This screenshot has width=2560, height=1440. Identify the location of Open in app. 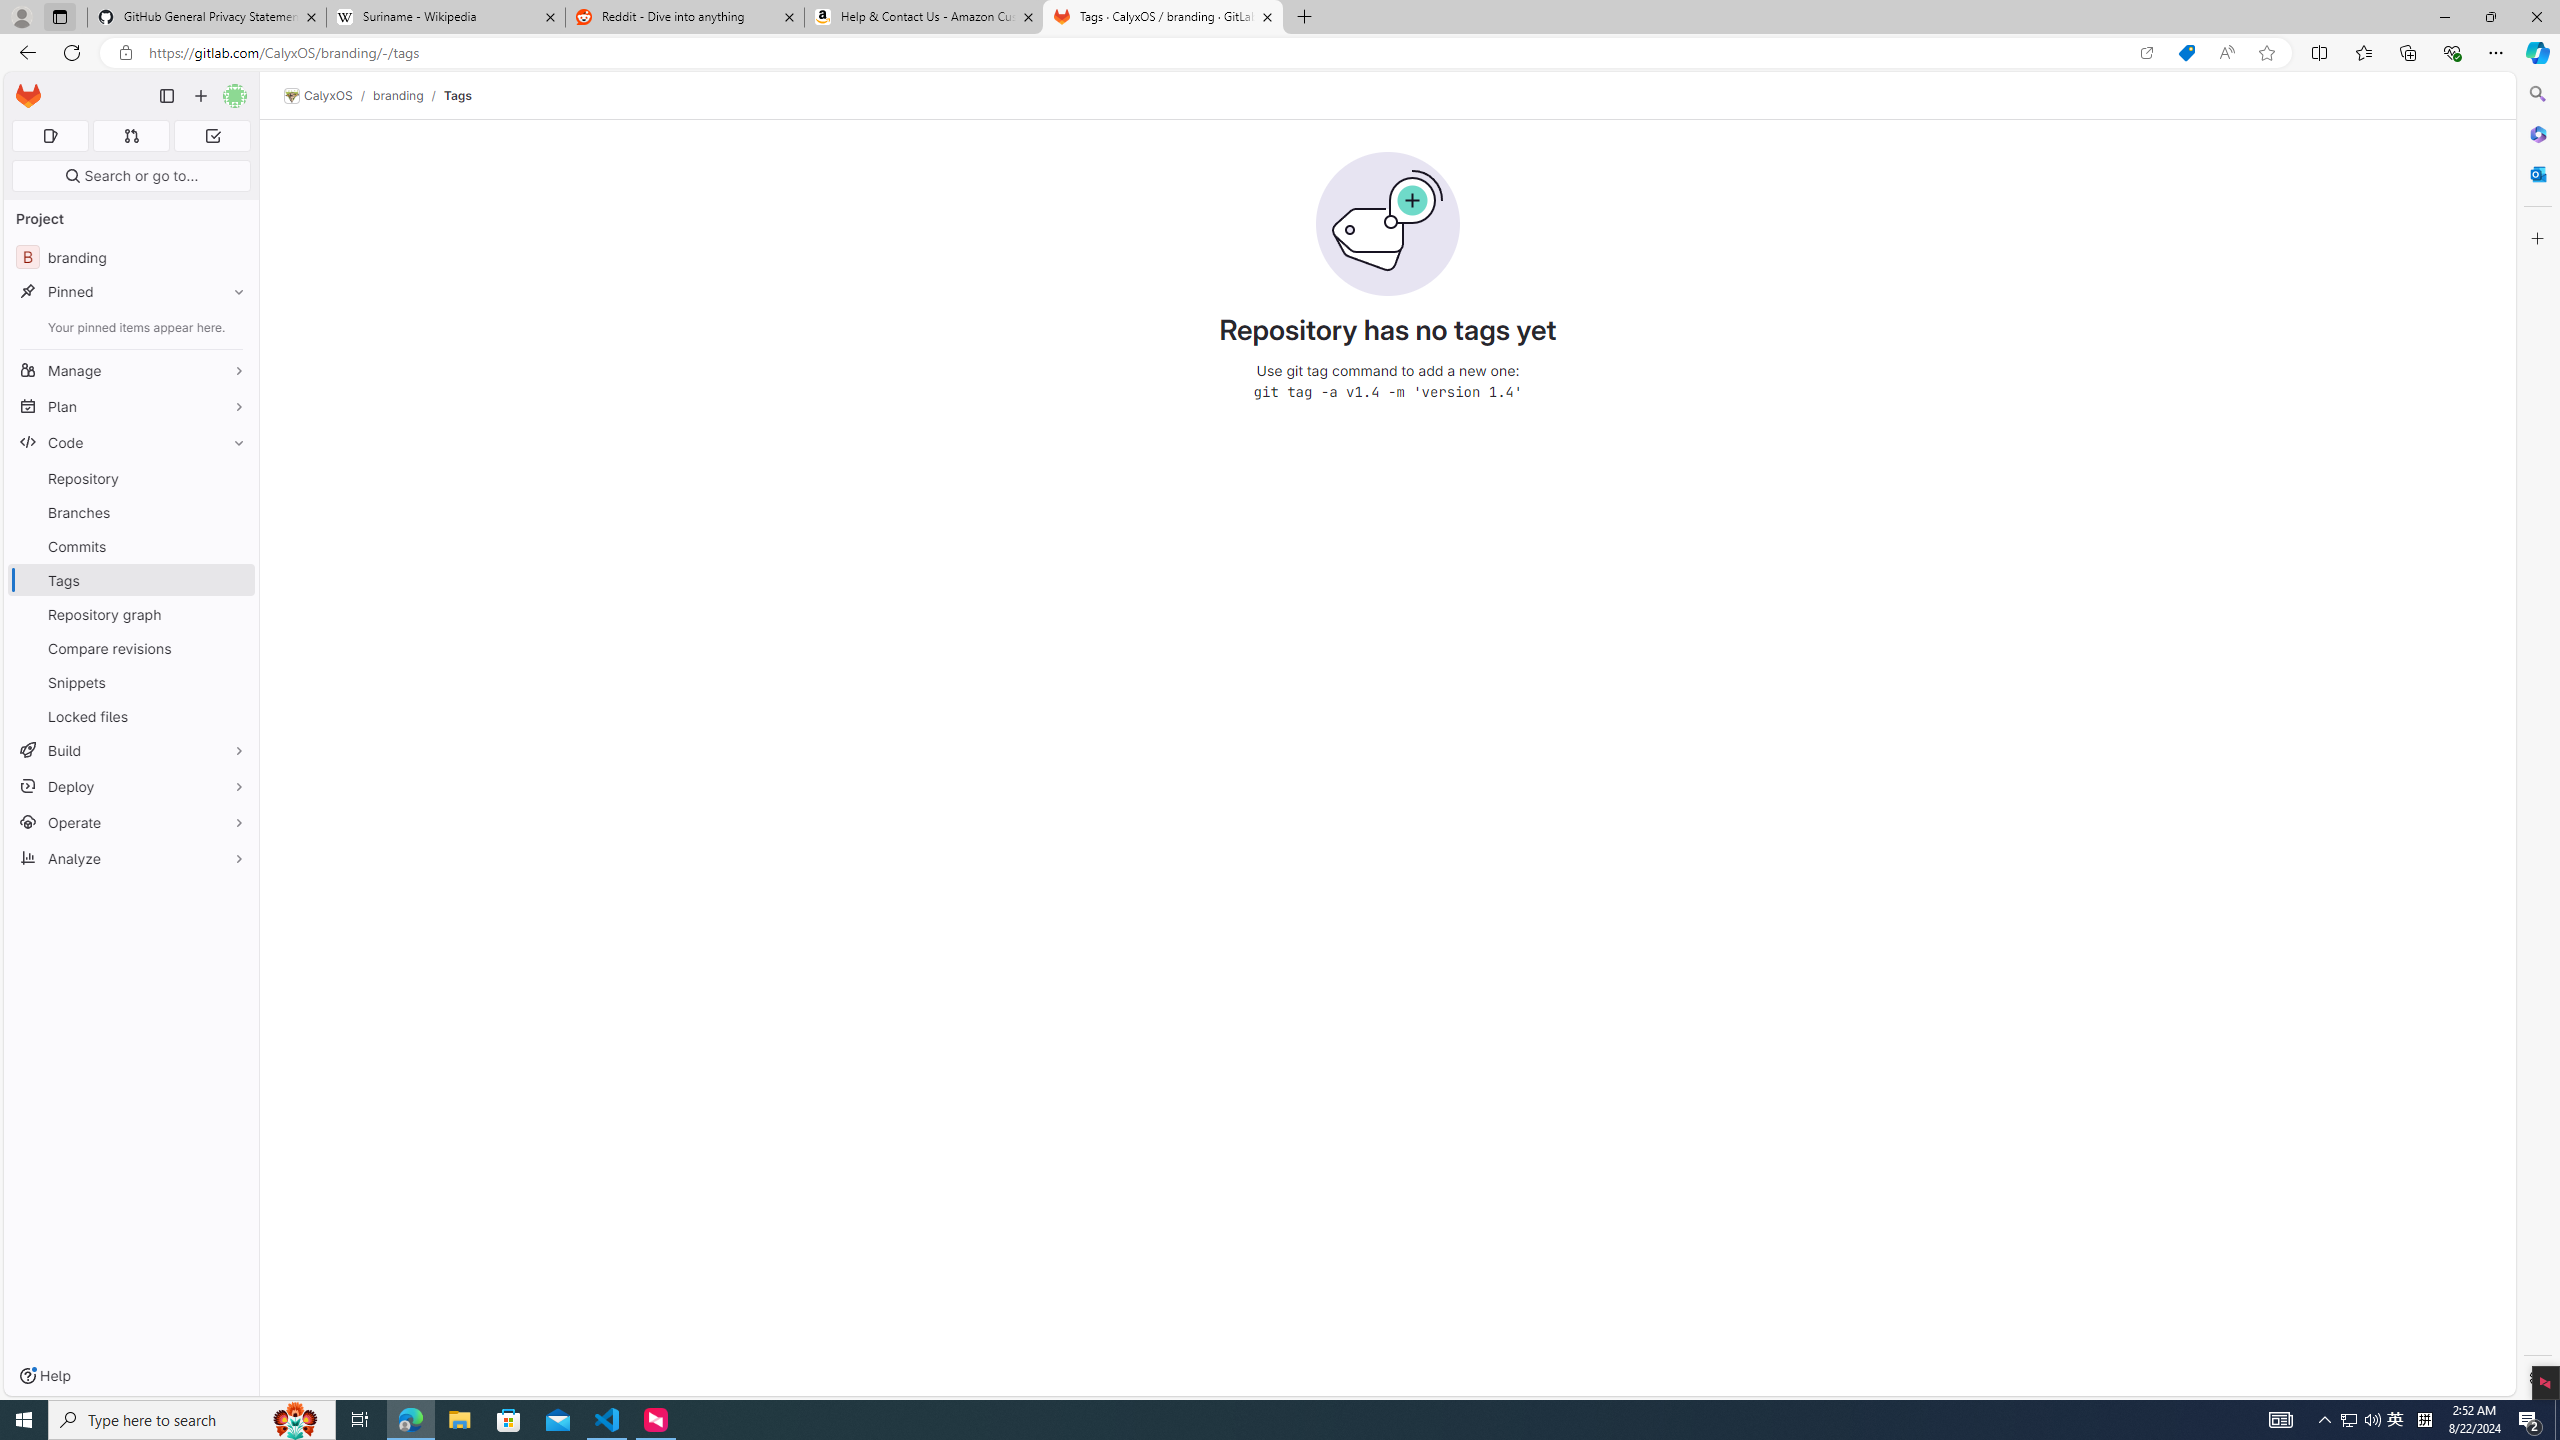
(2146, 53).